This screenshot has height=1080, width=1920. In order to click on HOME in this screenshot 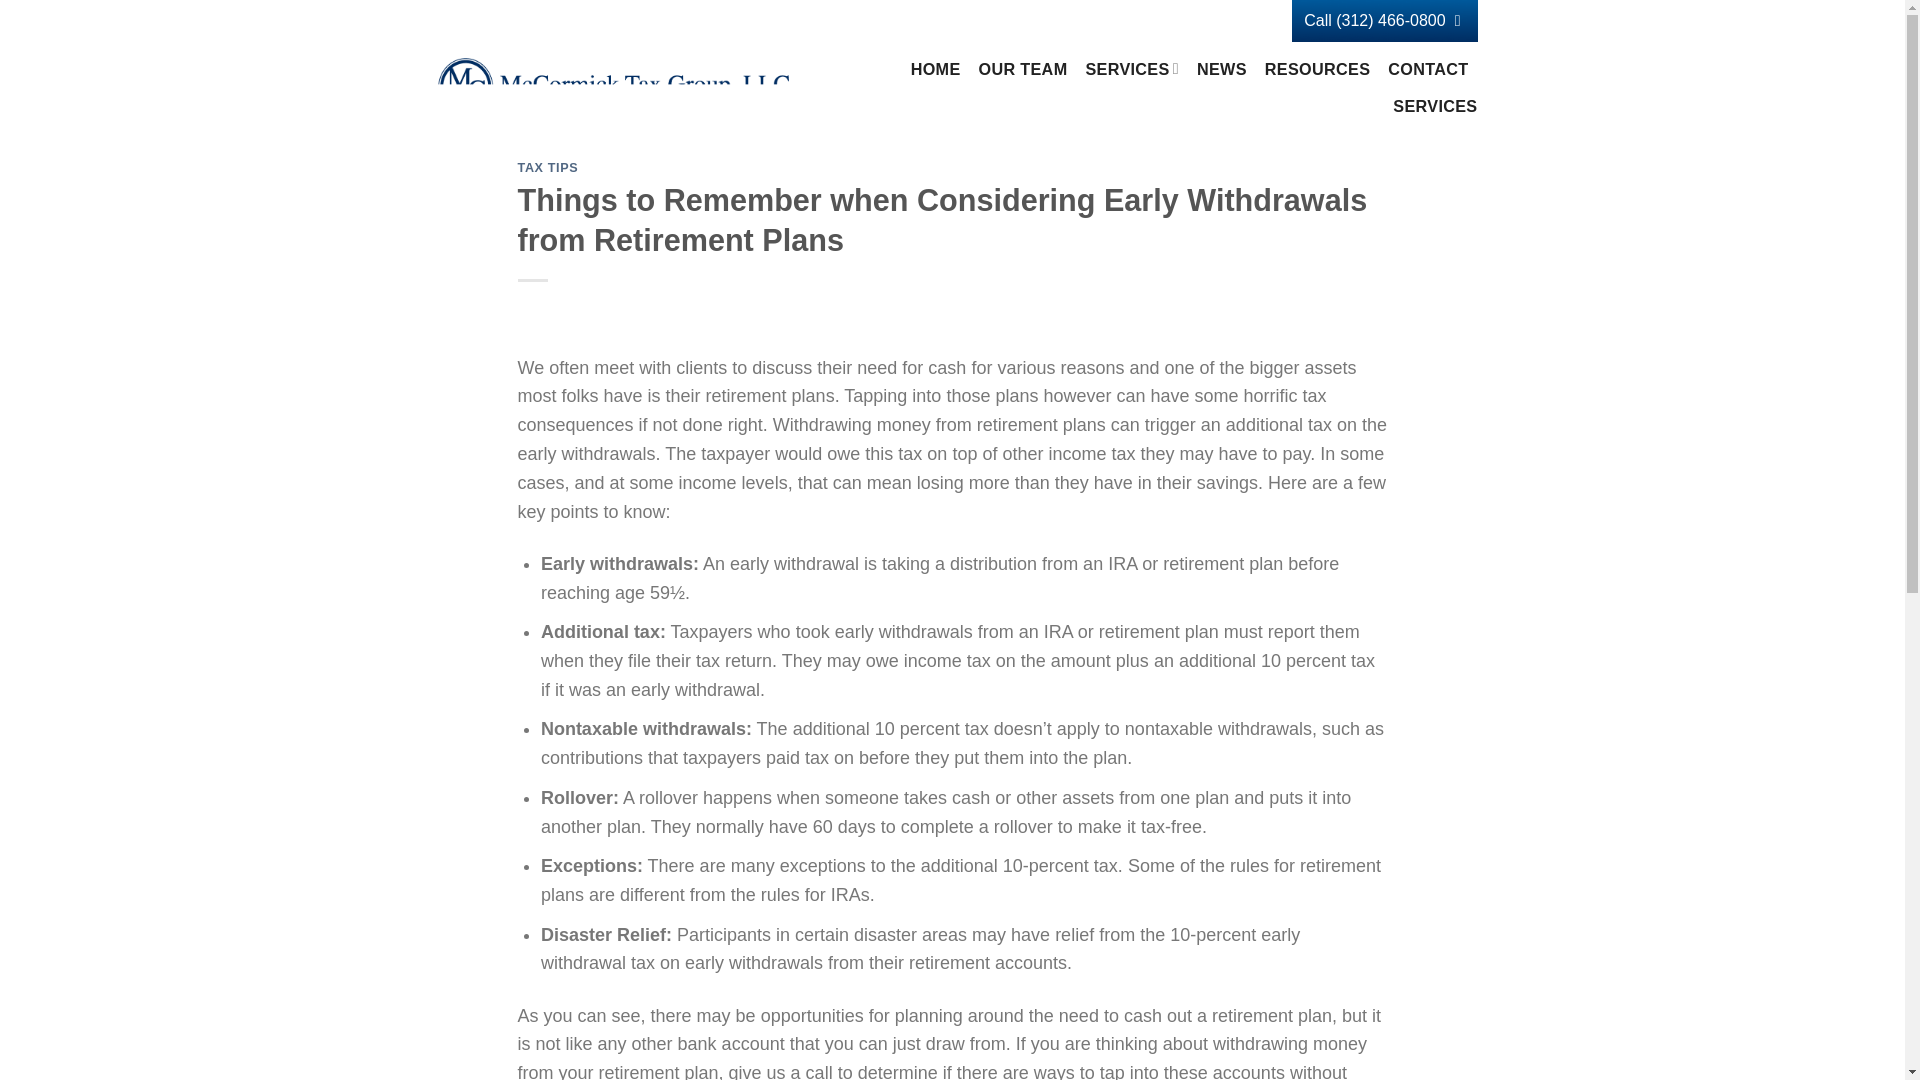, I will do `click(936, 68)`.